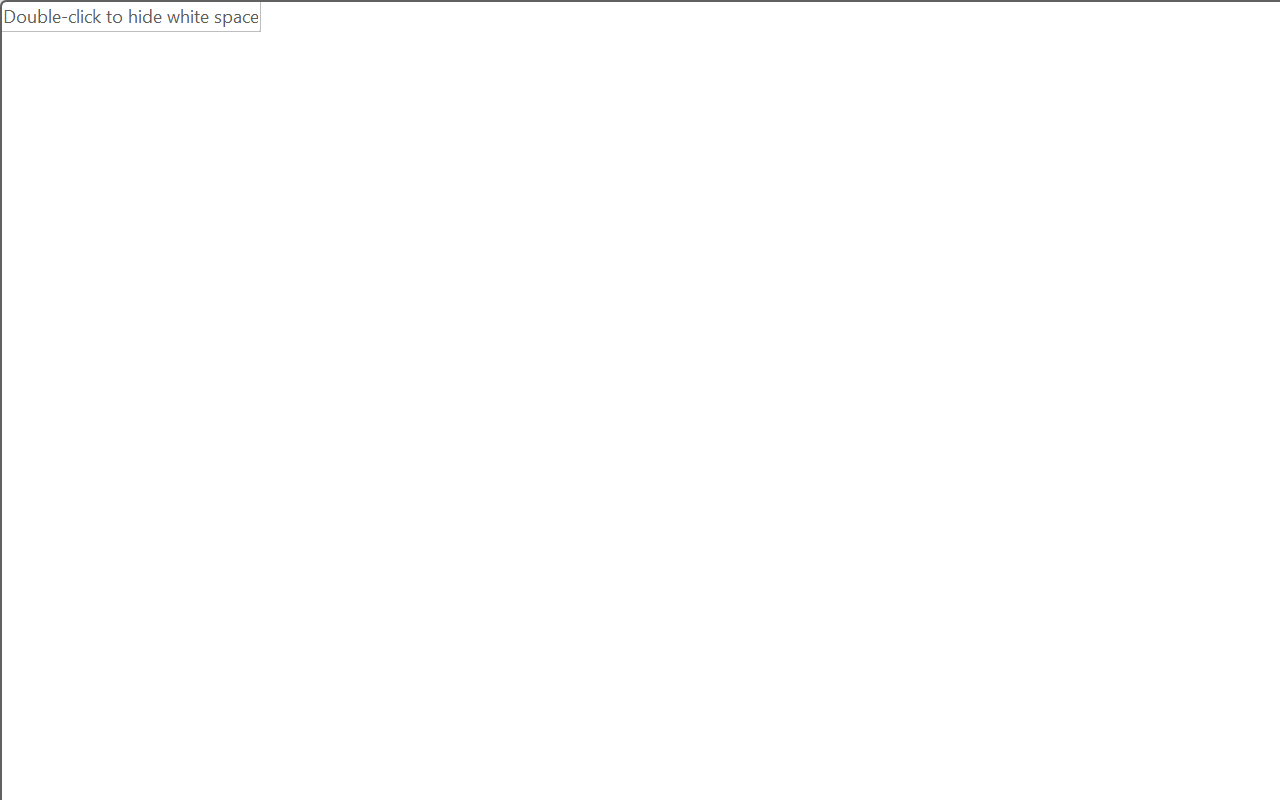 This screenshot has width=1280, height=800. I want to click on Strikethrough, so click(312, 201).